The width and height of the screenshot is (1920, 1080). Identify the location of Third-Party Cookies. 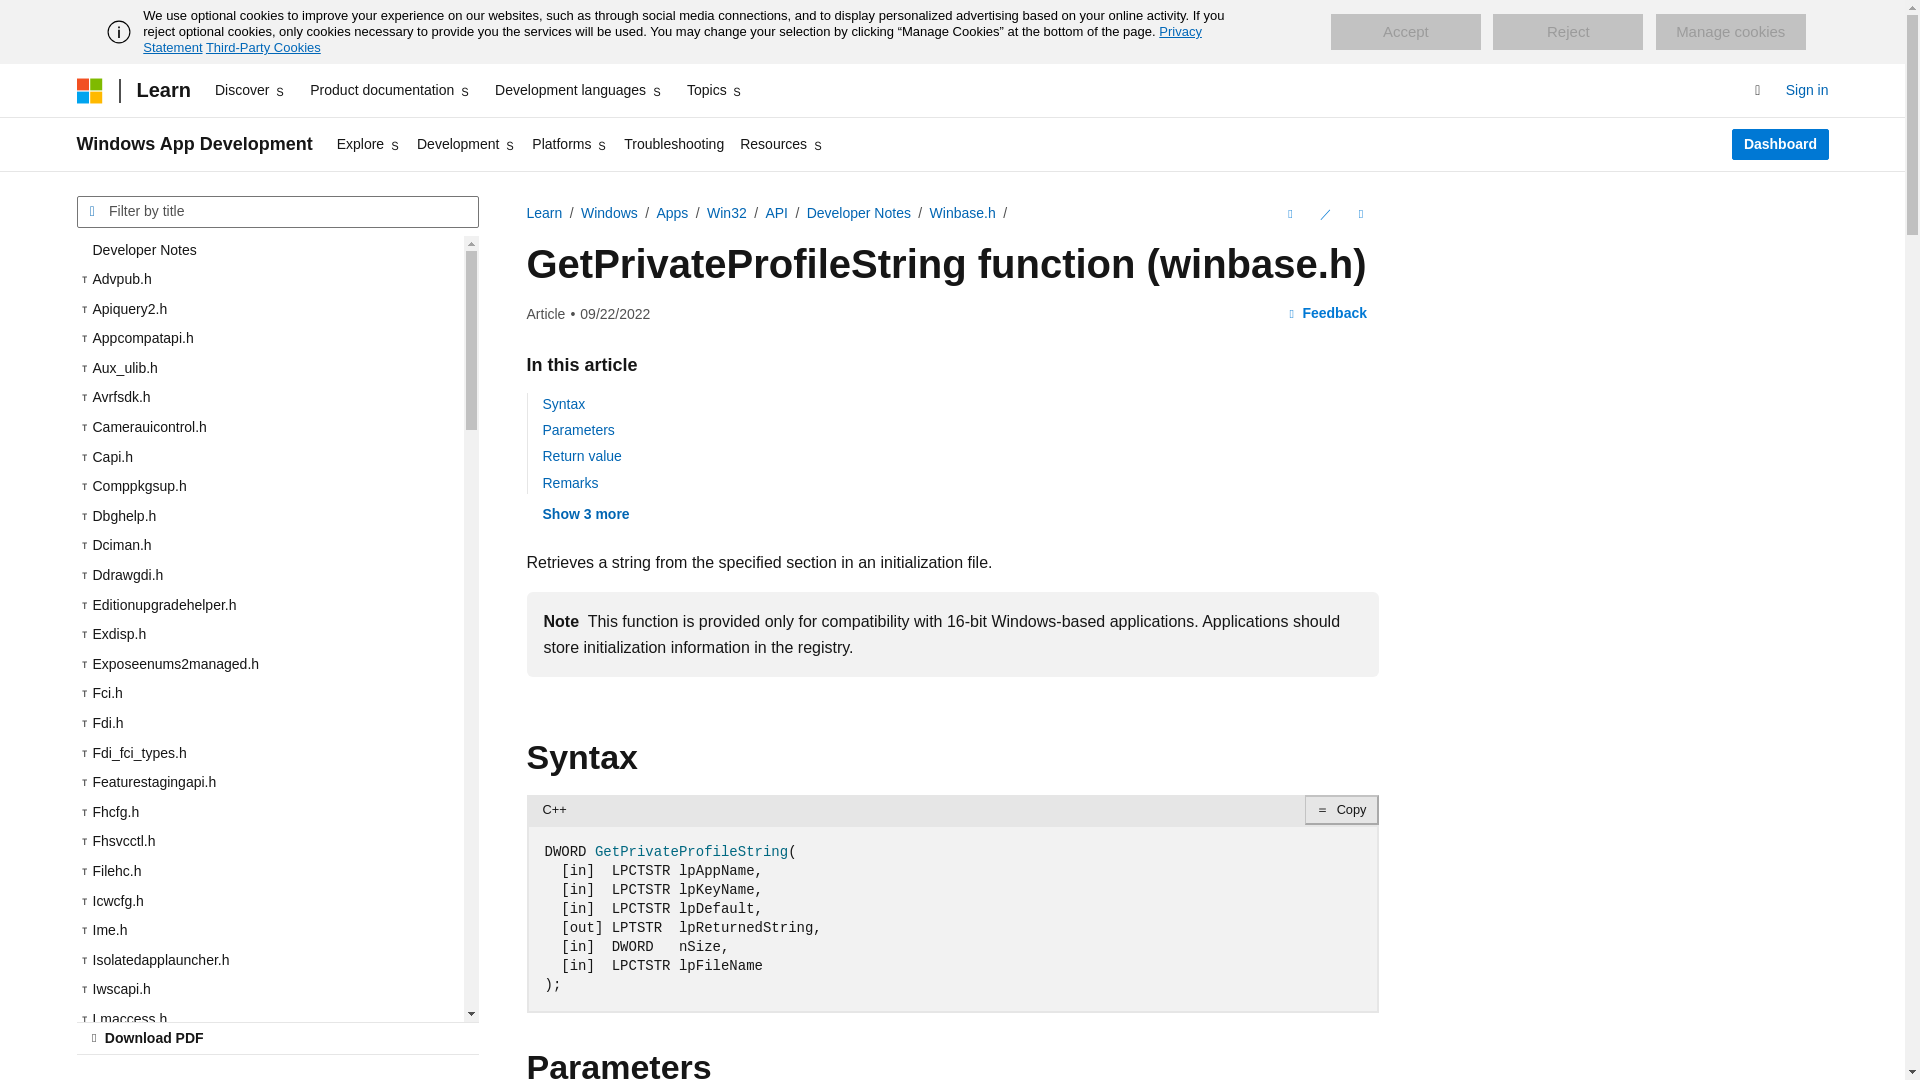
(262, 47).